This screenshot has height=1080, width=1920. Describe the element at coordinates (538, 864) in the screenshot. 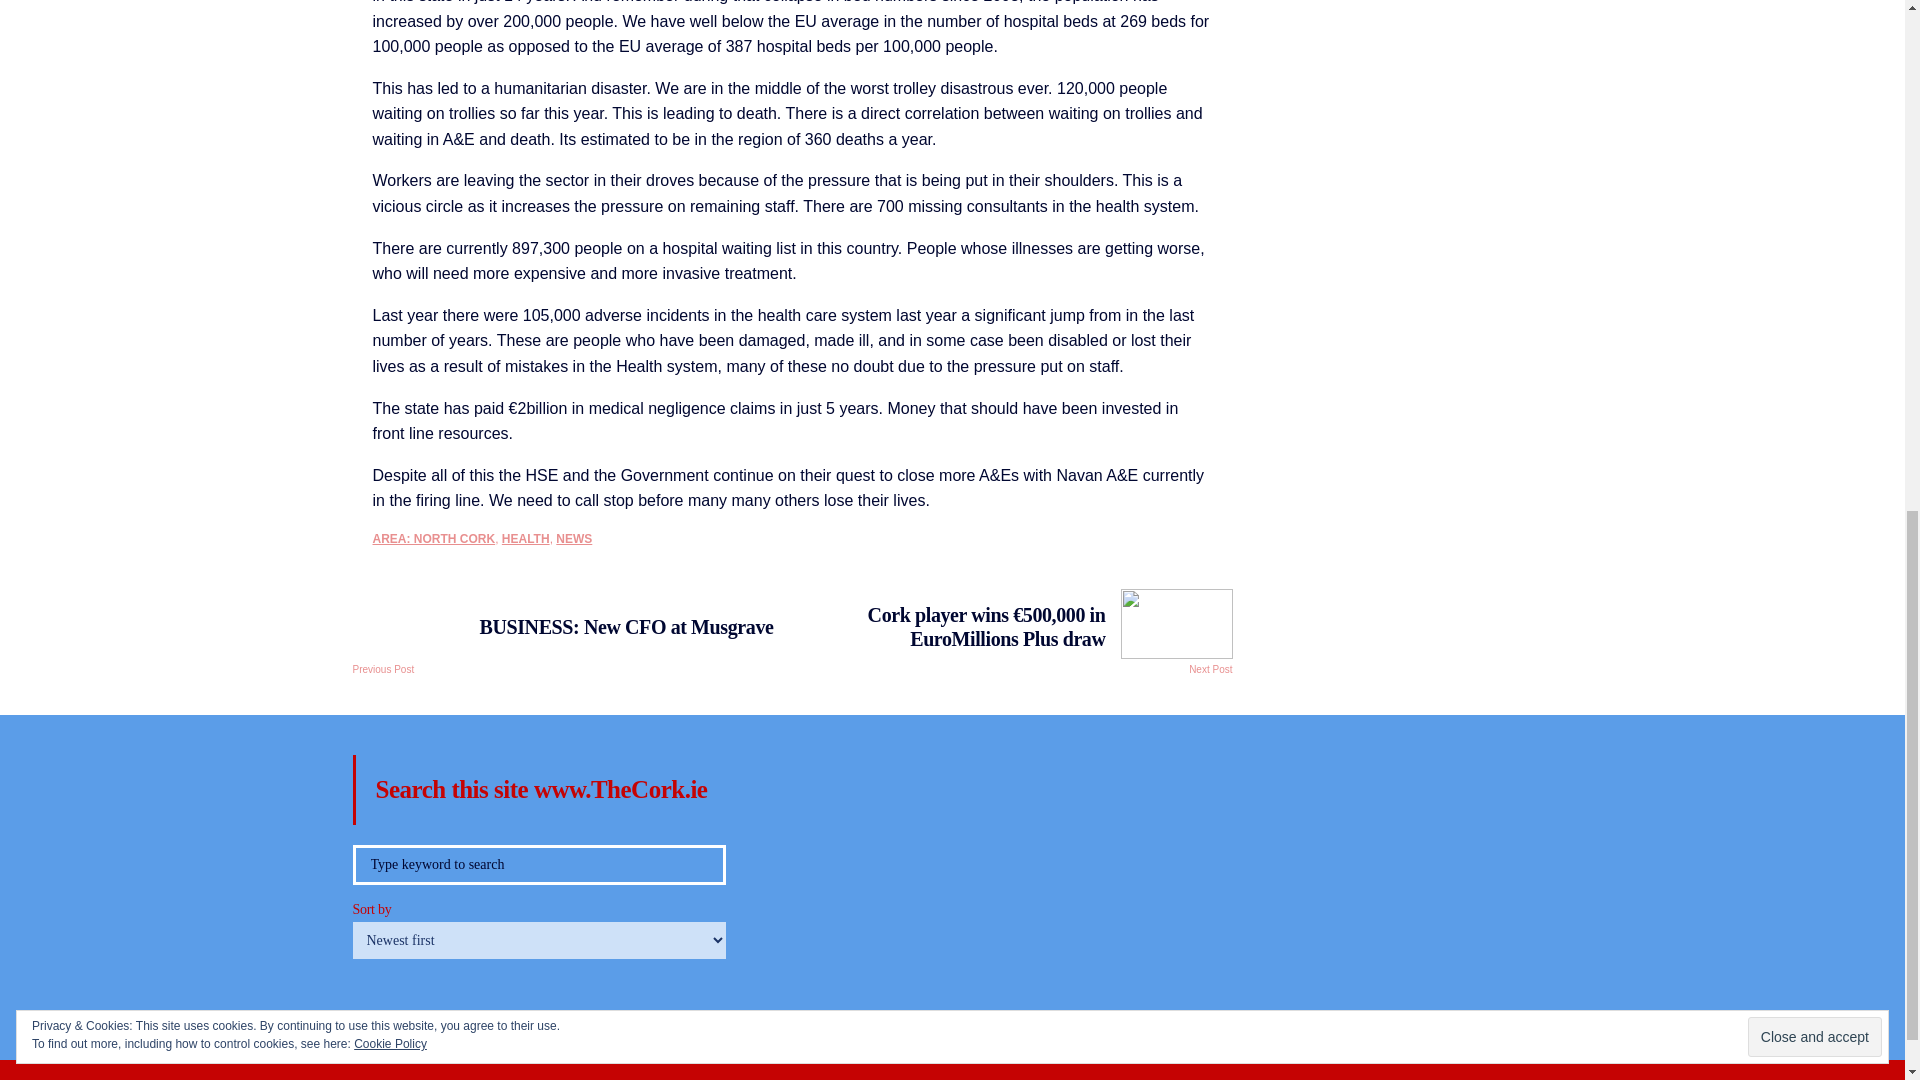

I see `Type keyword to search` at that location.